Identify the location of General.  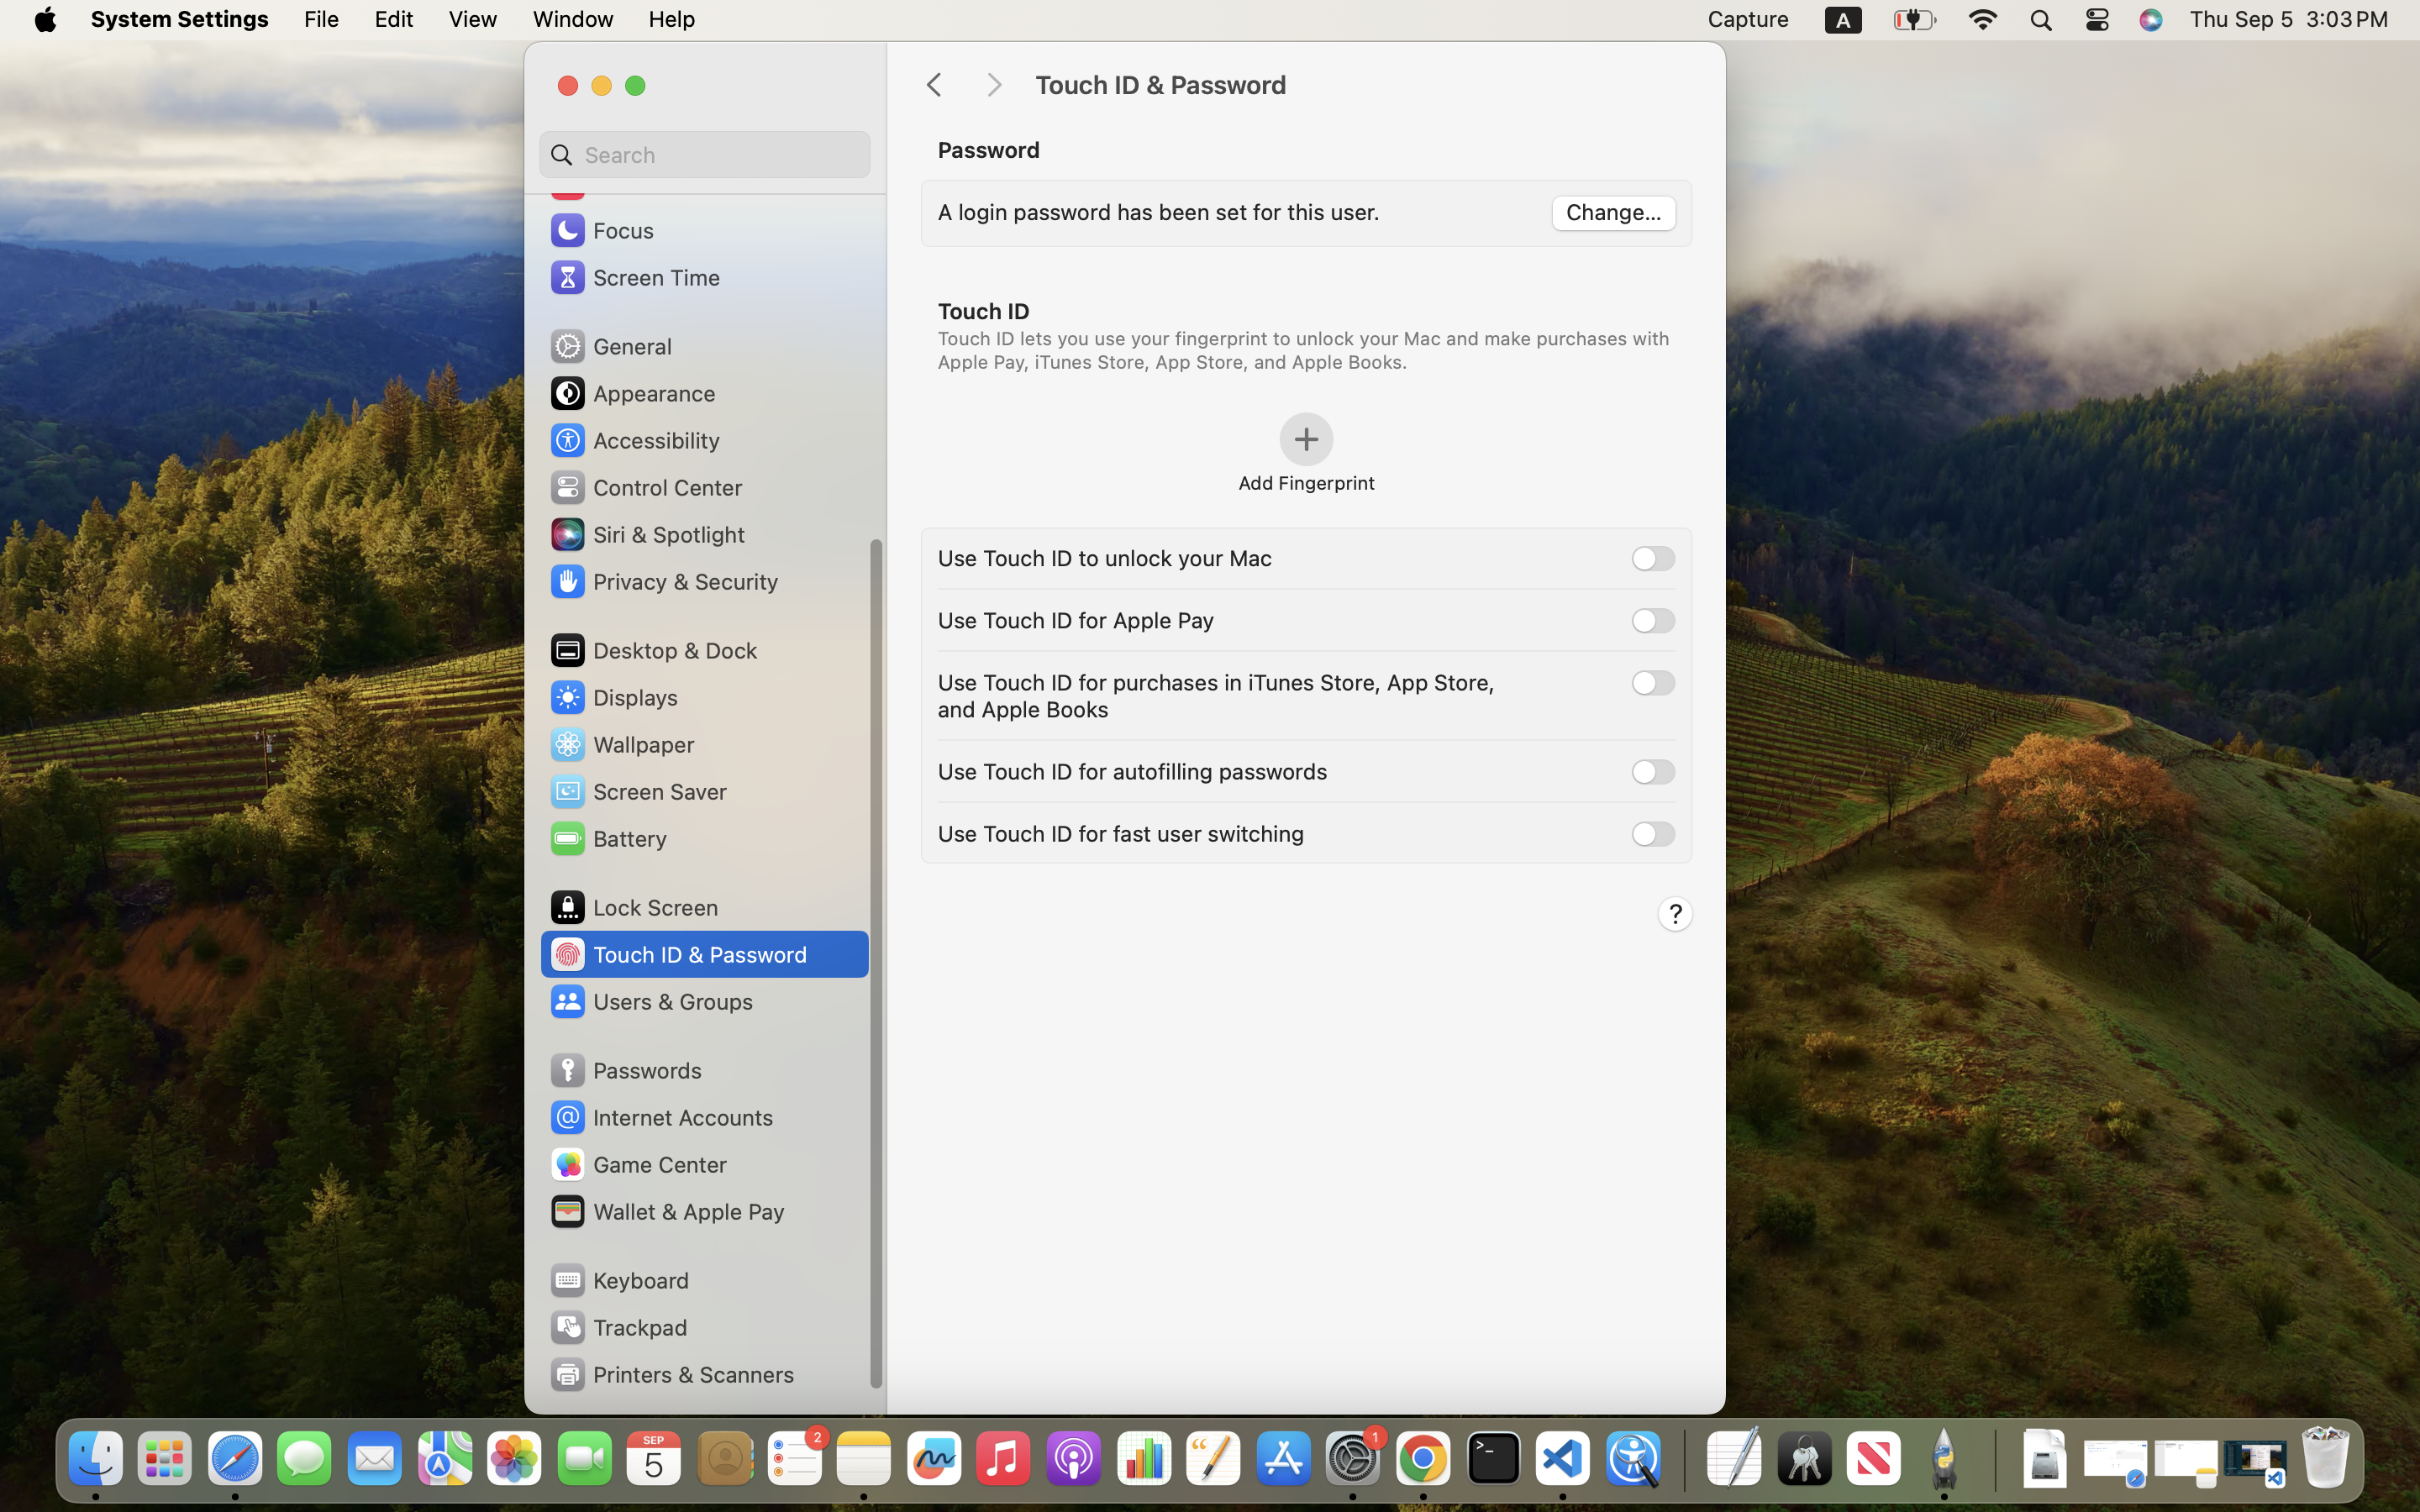
(610, 346).